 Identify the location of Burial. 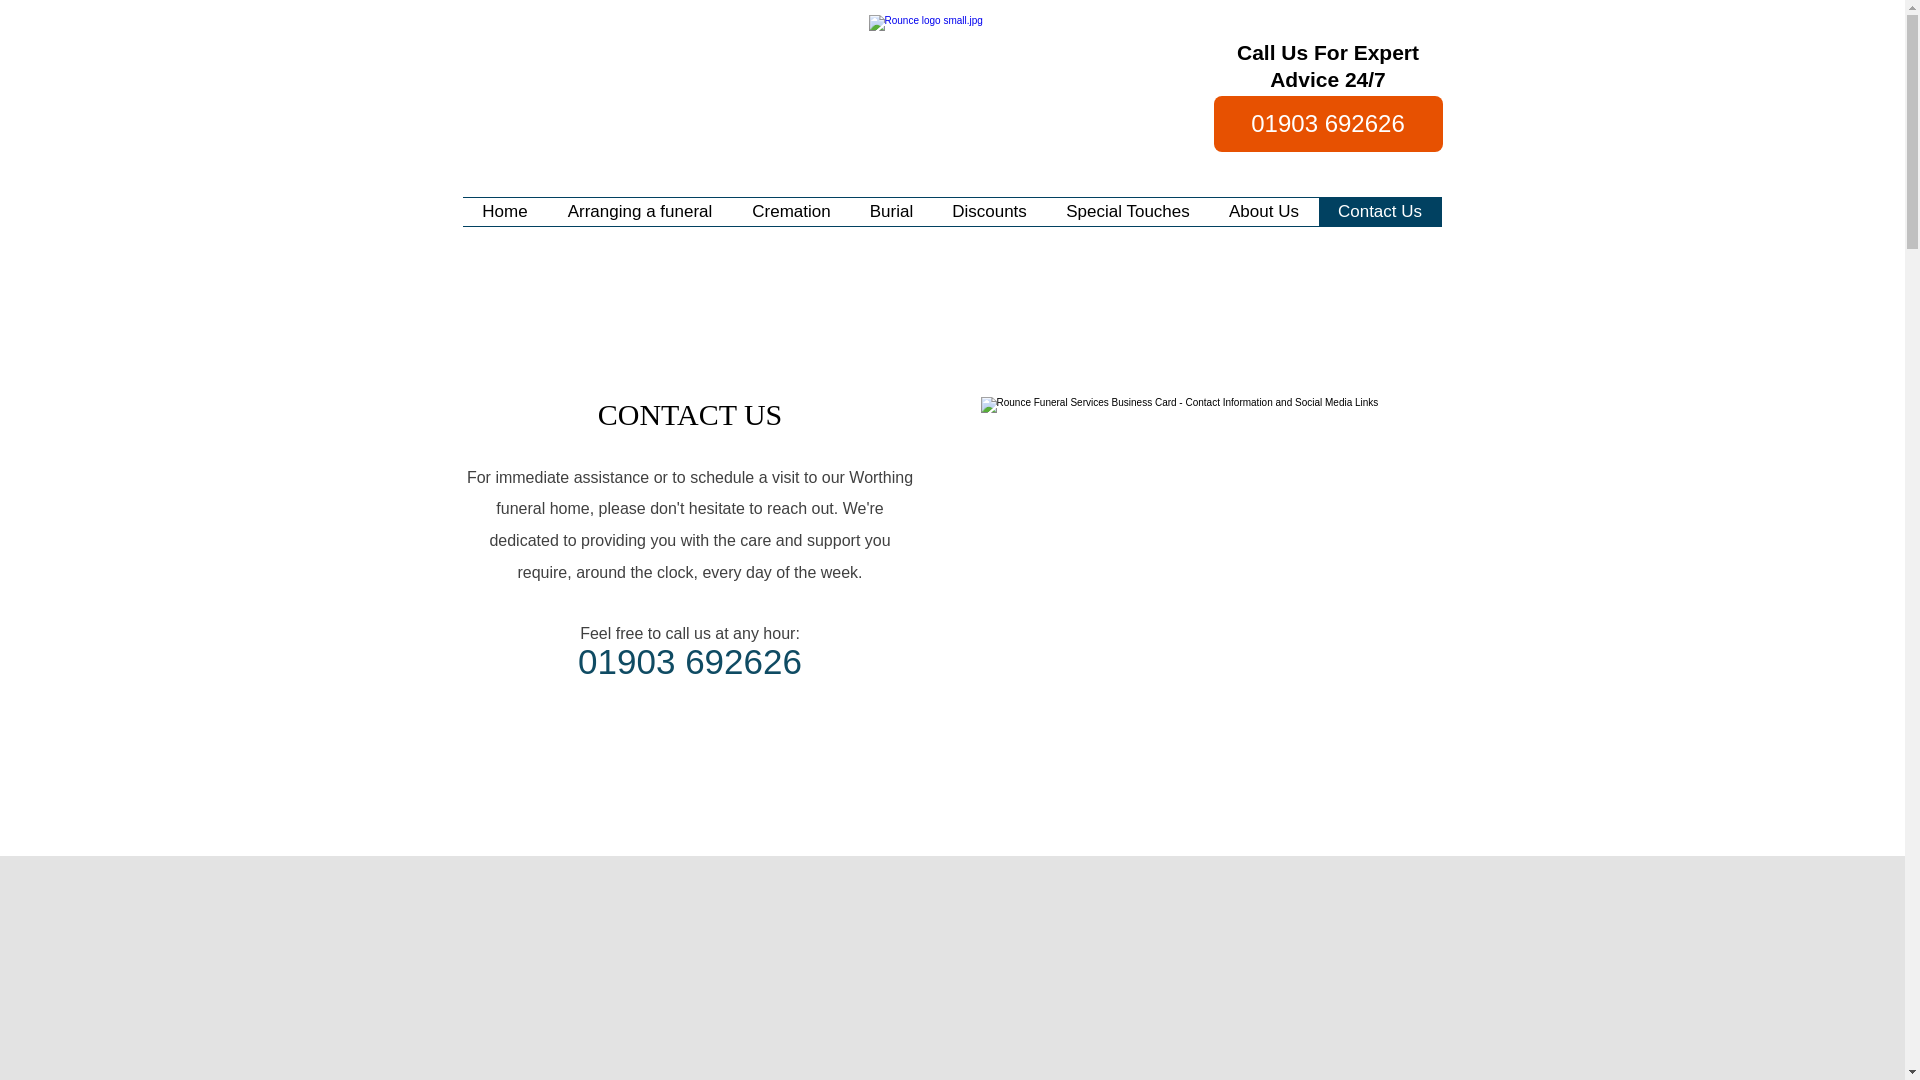
(890, 211).